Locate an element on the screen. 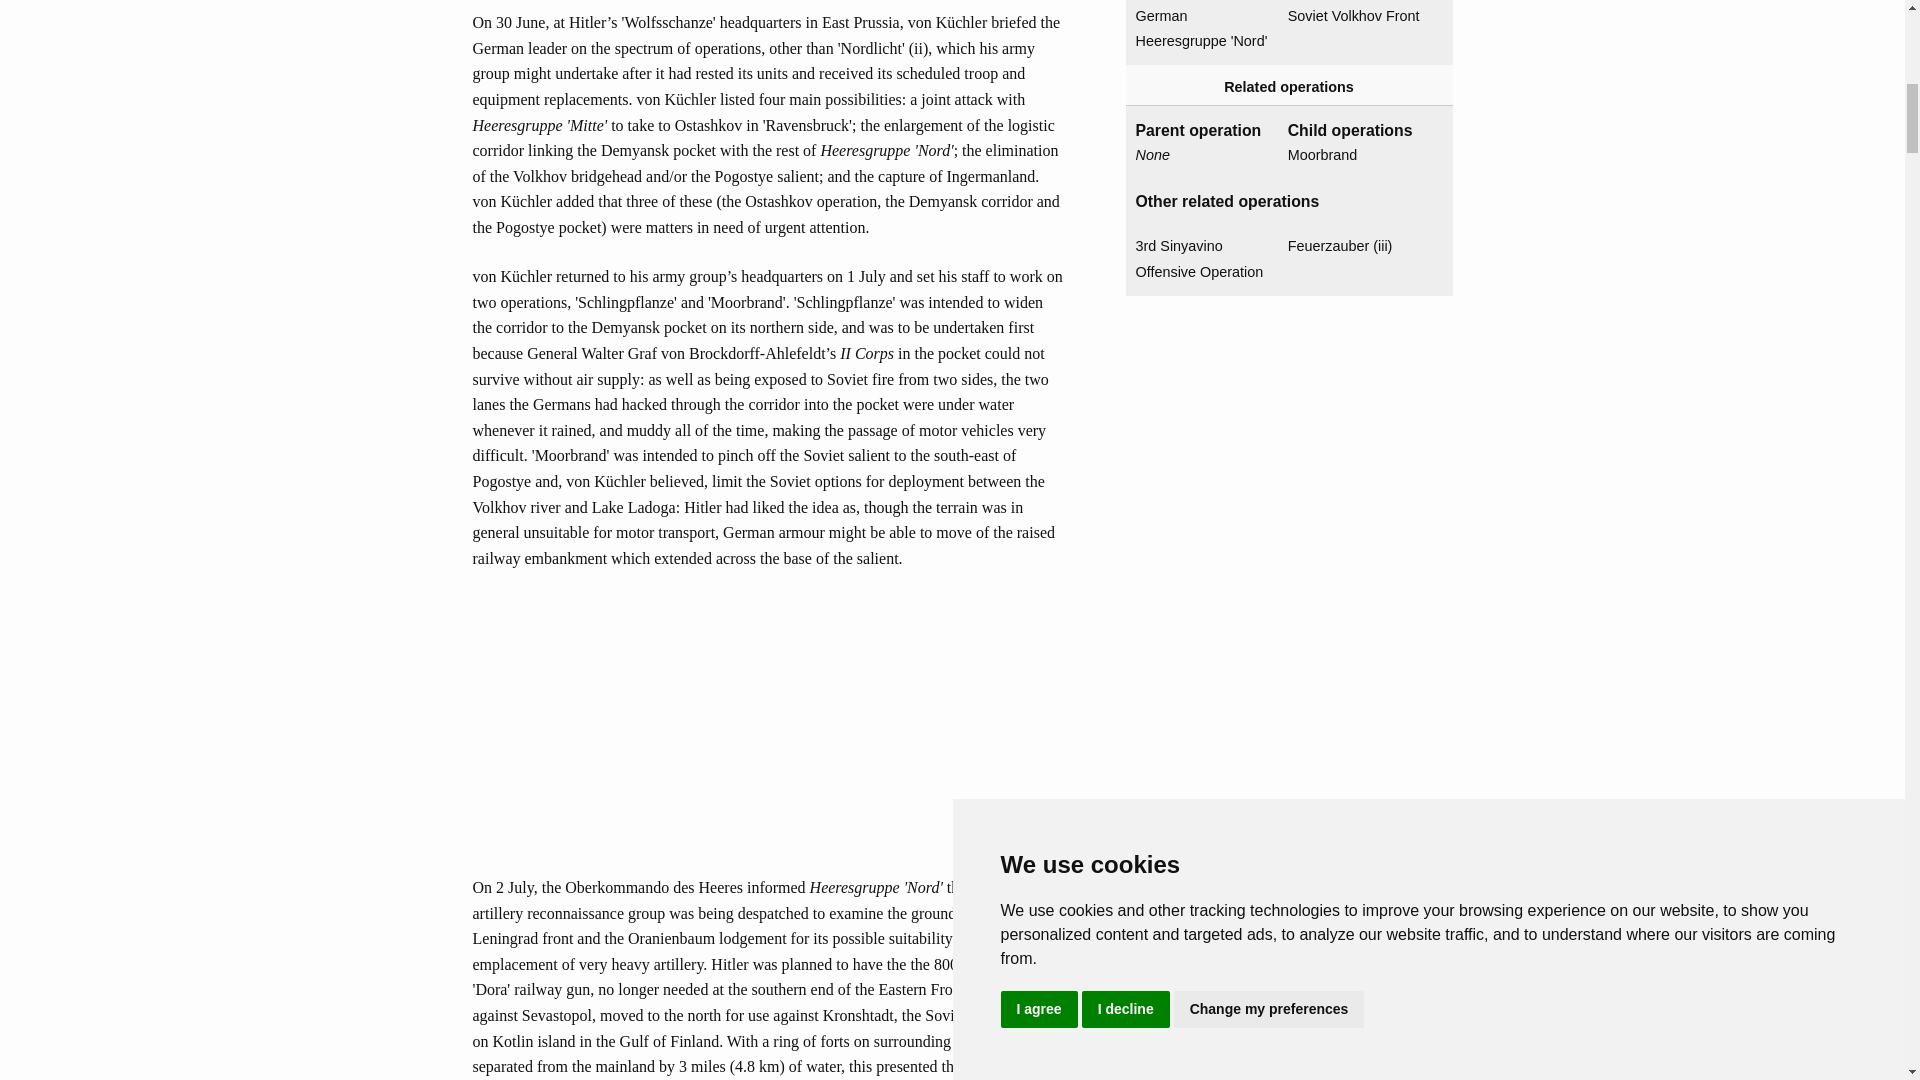 The height and width of the screenshot is (1080, 1920). Advertisement is located at coordinates (768, 734).